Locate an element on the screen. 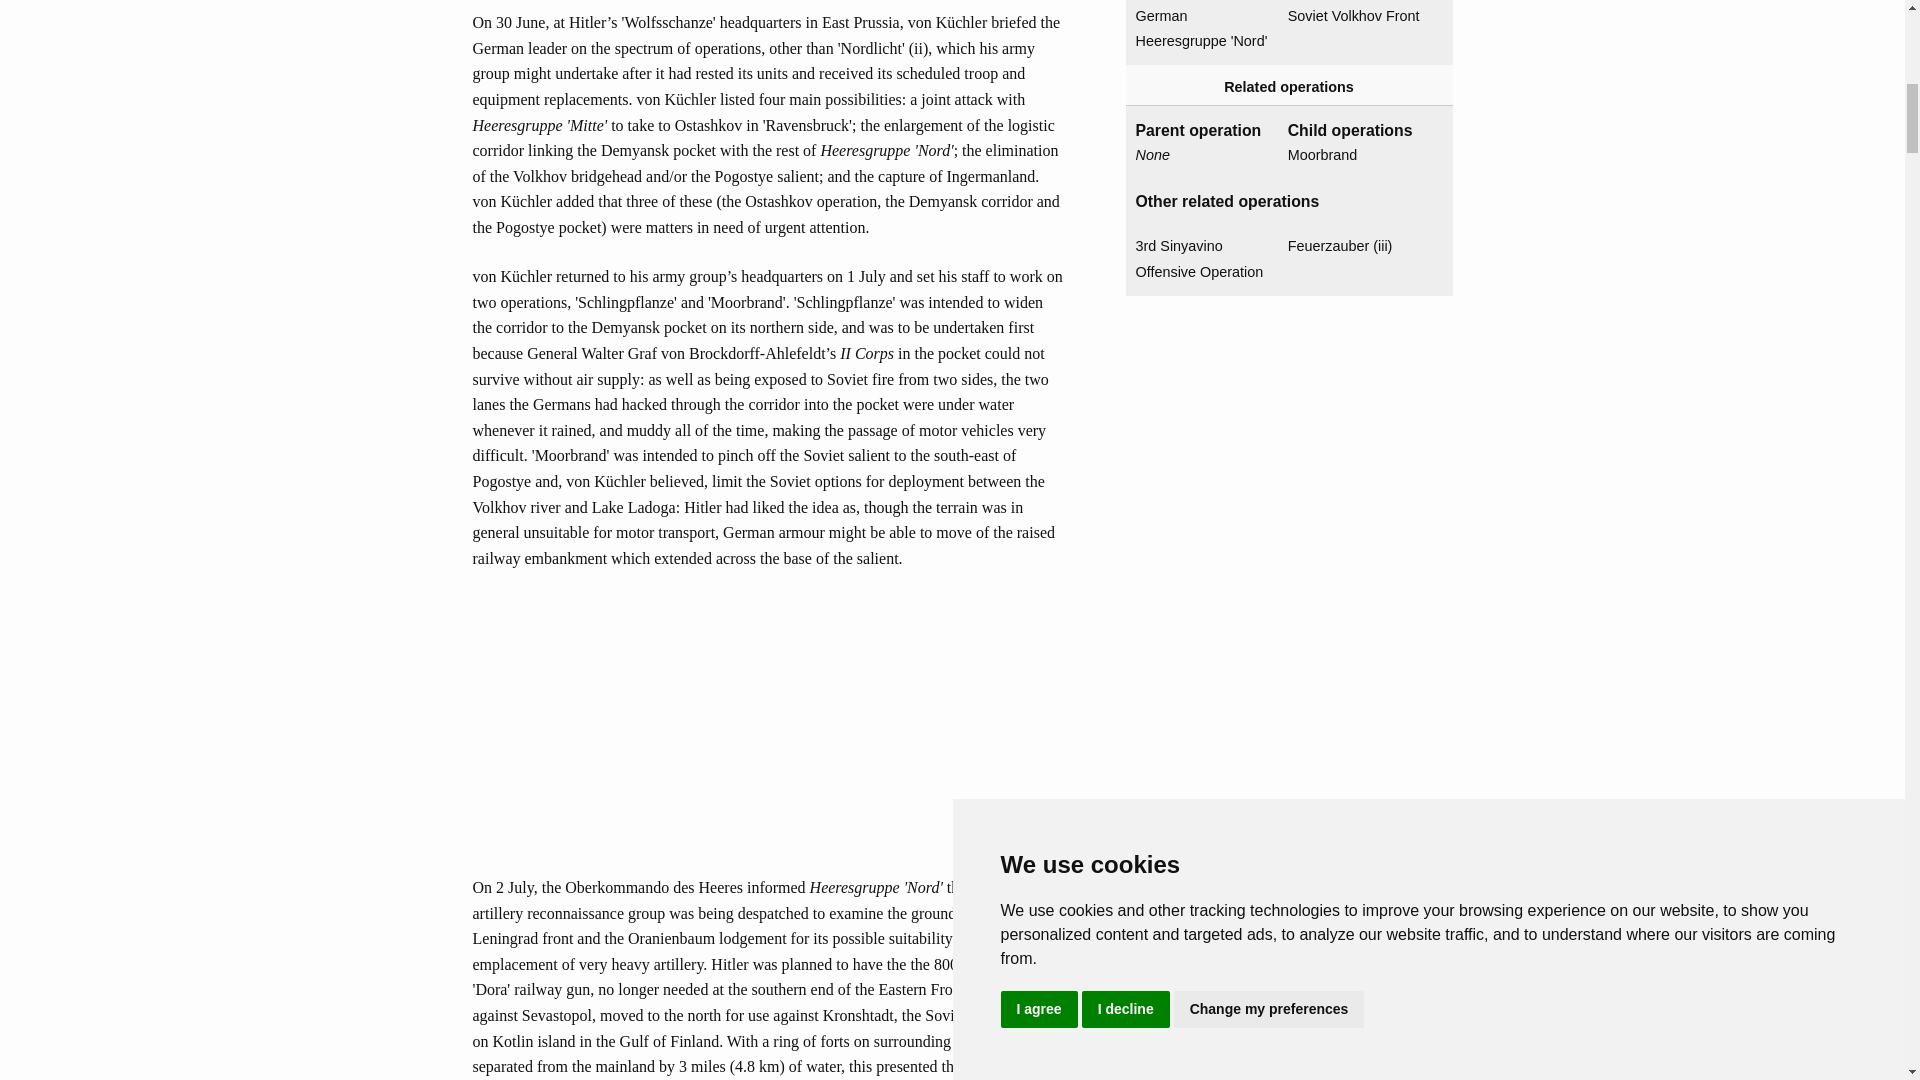 The height and width of the screenshot is (1080, 1920). Advertisement is located at coordinates (768, 734).